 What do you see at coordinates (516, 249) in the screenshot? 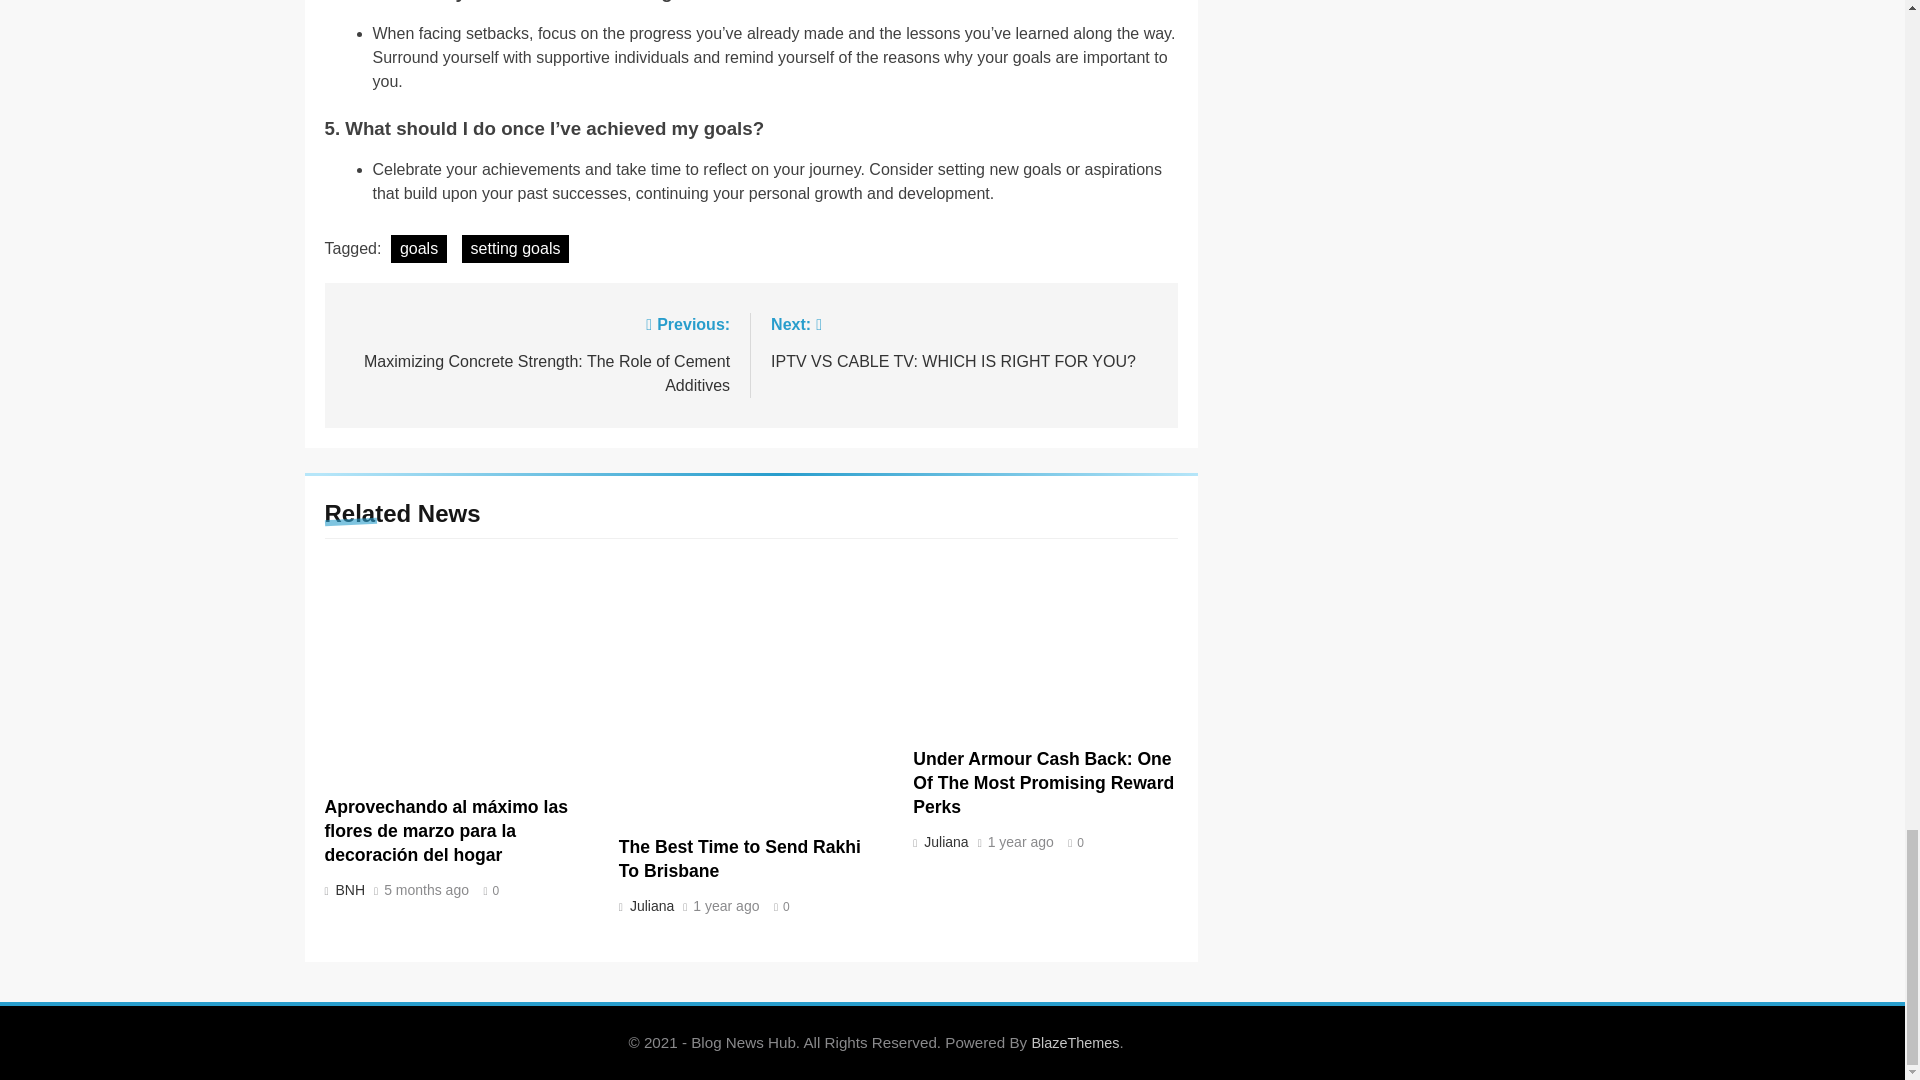
I see `setting goals` at bounding box center [516, 249].